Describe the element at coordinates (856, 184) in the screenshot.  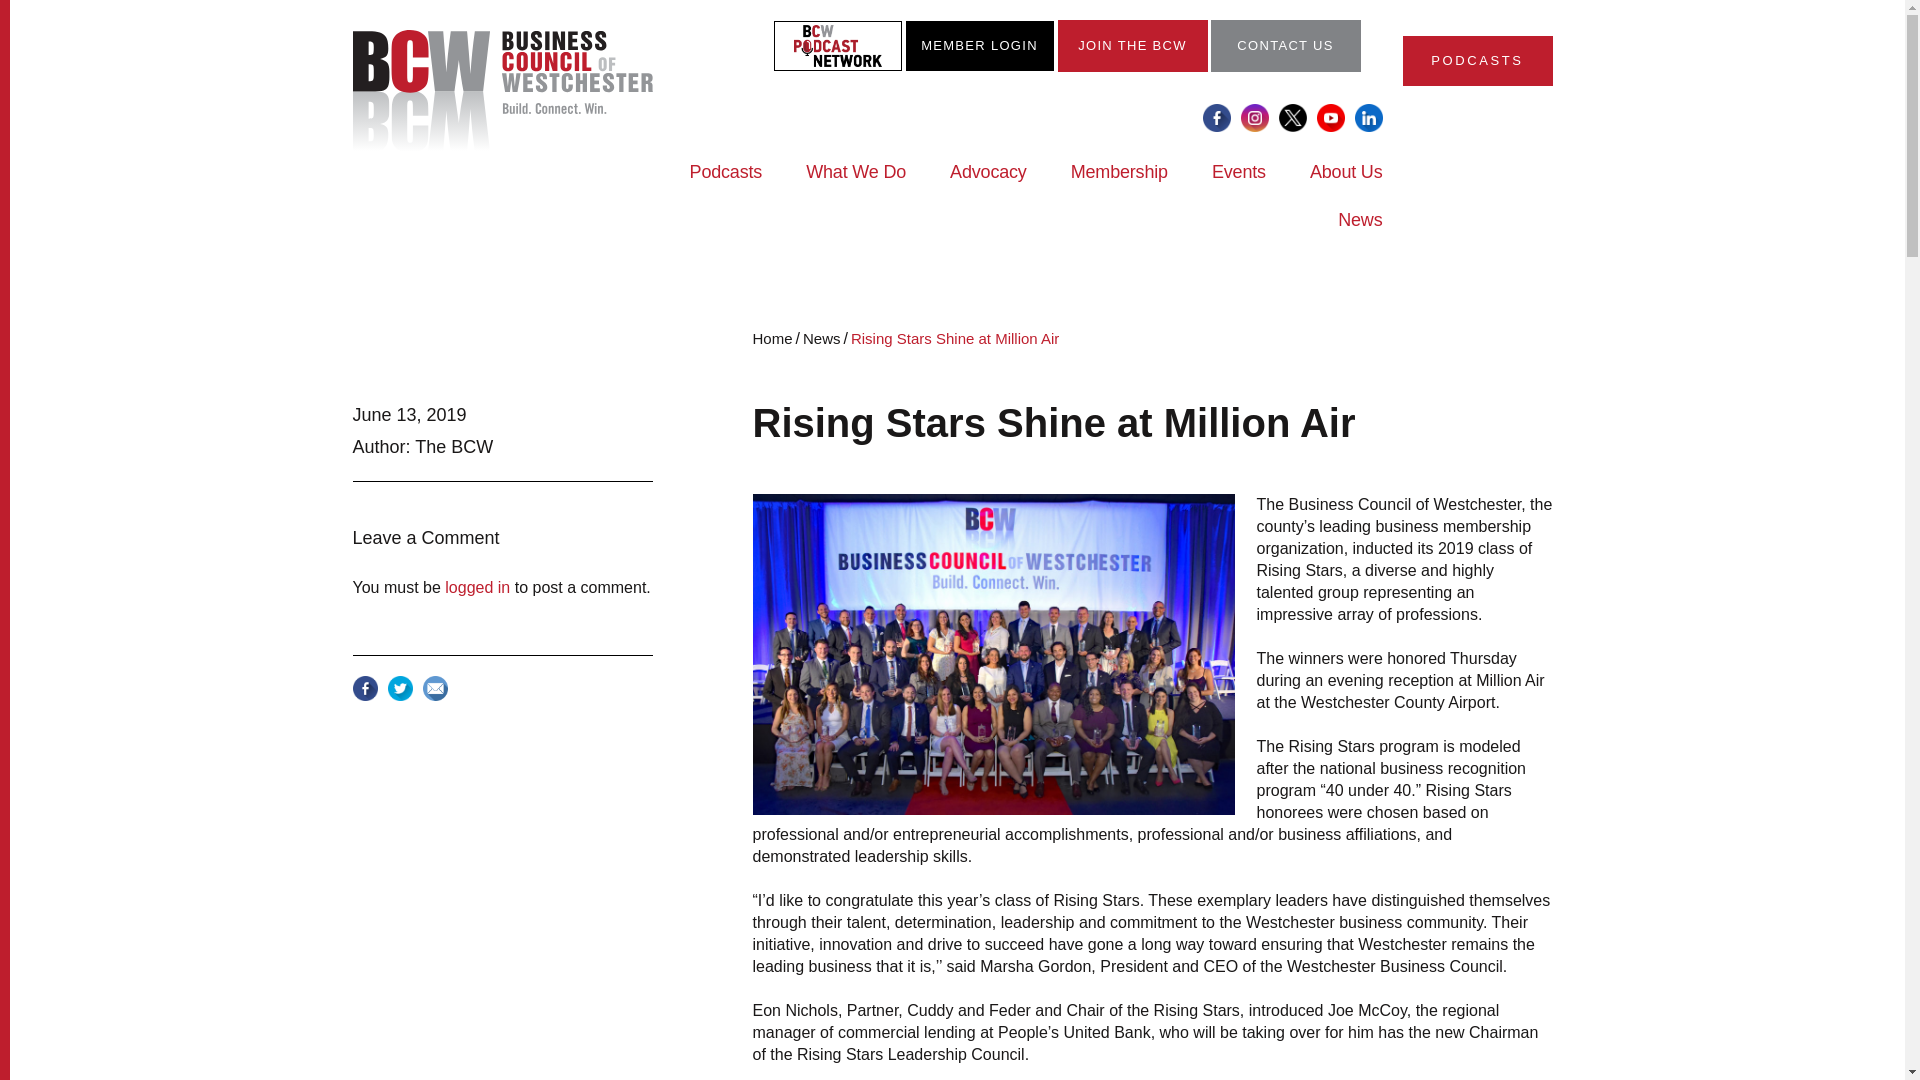
I see `What We Do` at that location.